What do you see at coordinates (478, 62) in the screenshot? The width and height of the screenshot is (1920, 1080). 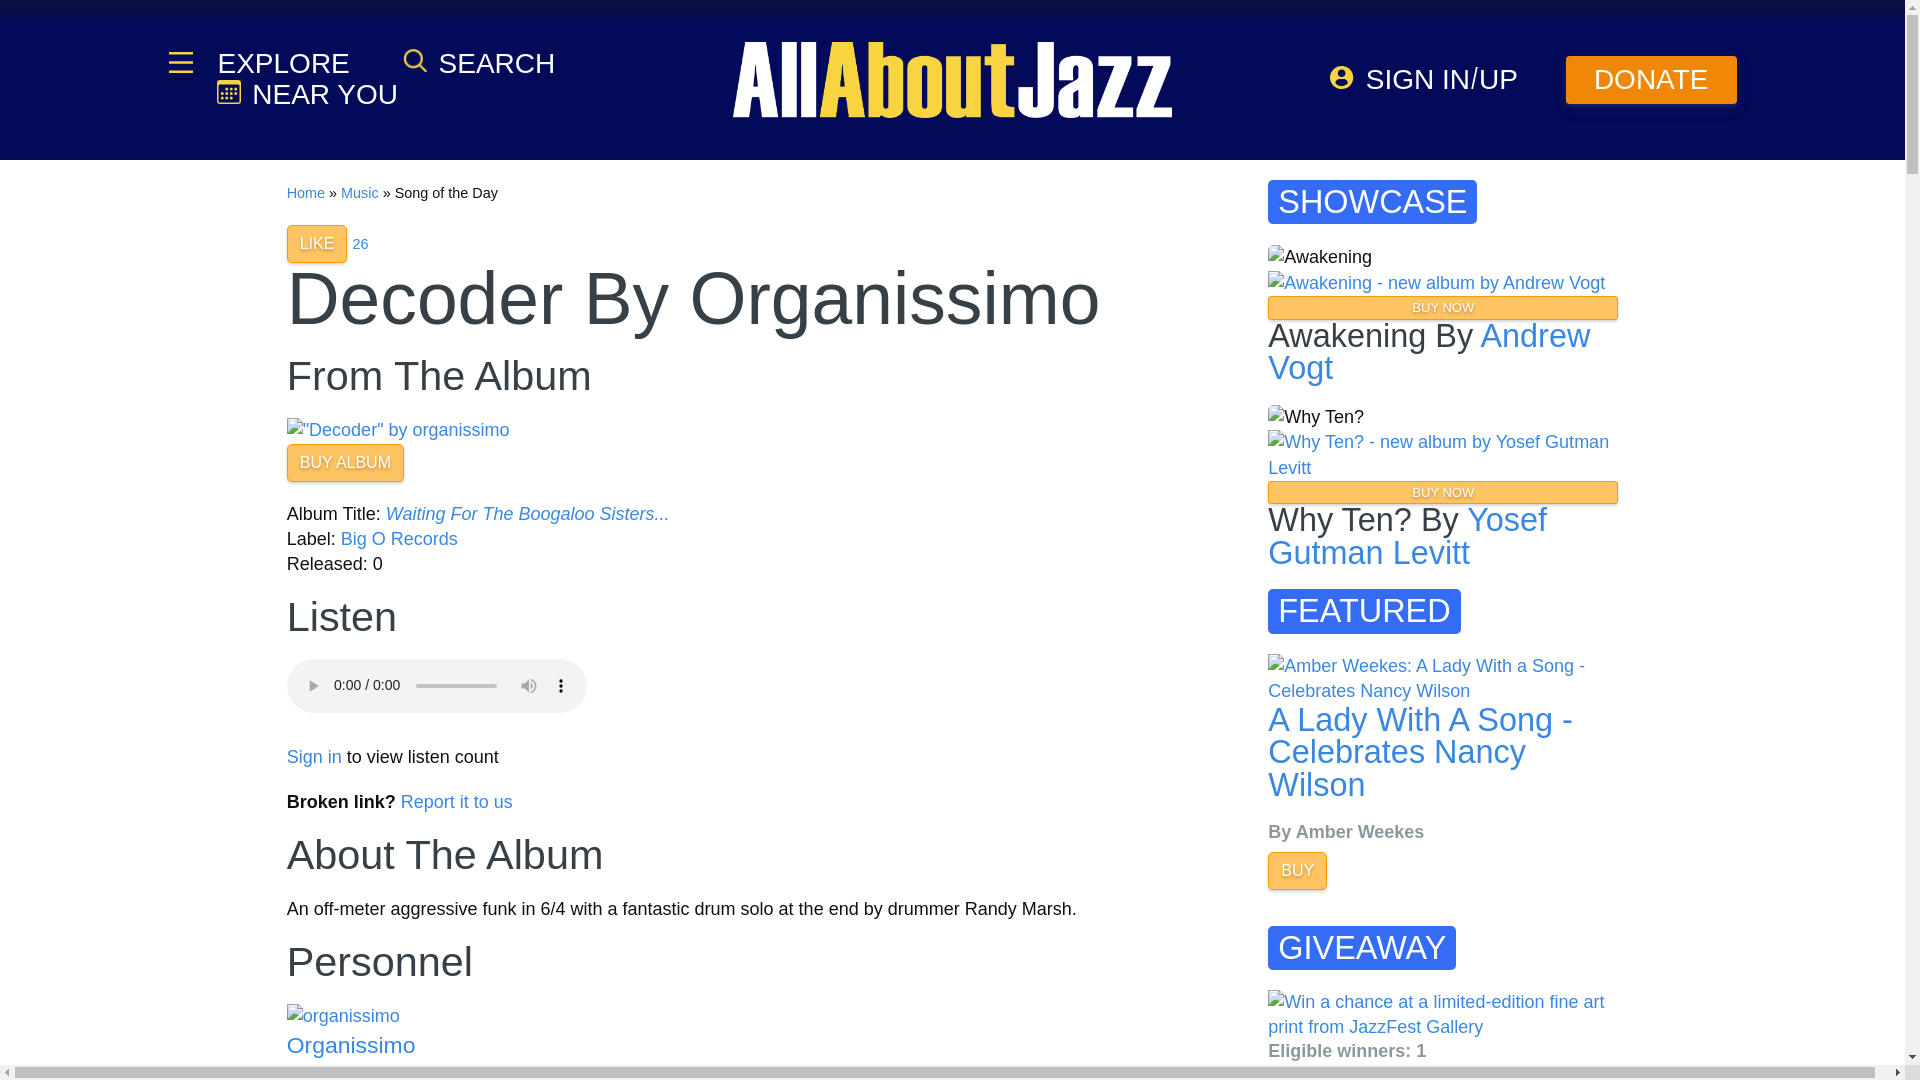 I see `SEARCH` at bounding box center [478, 62].